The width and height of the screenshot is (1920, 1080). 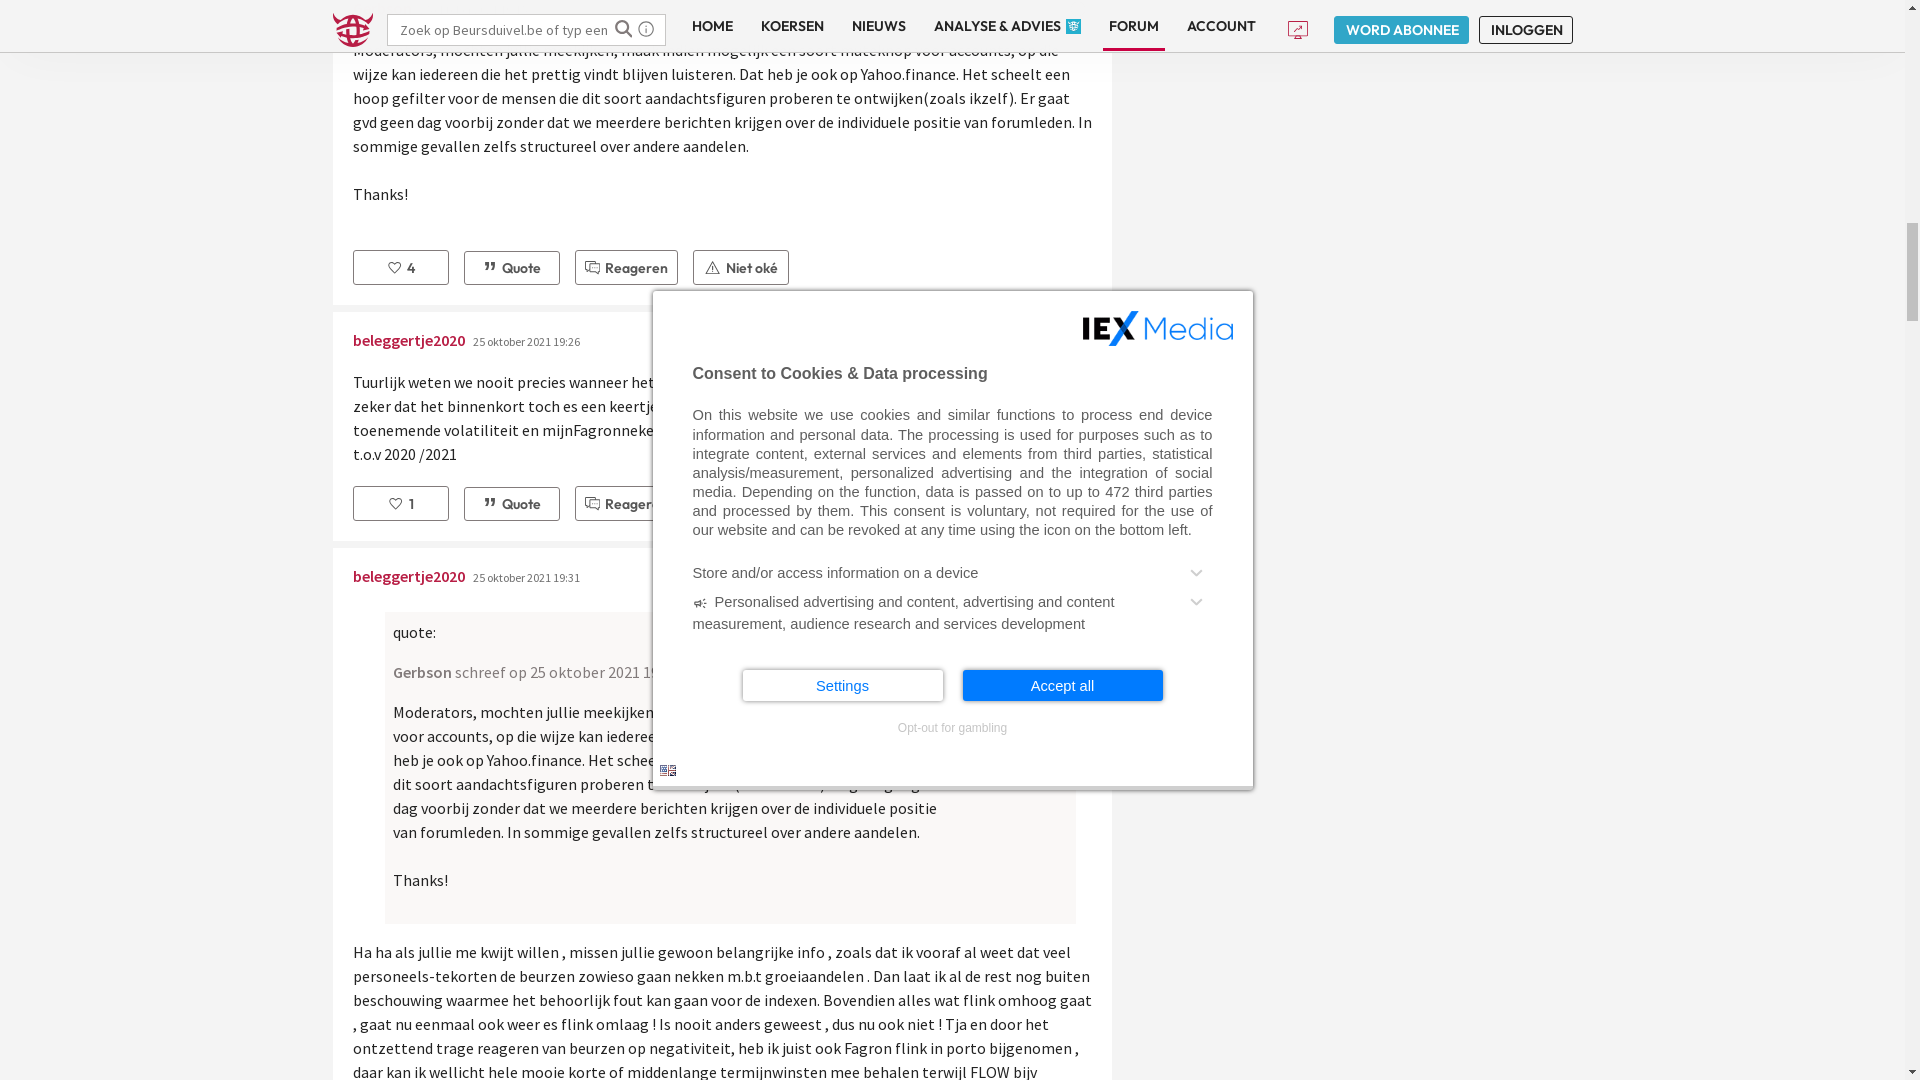 What do you see at coordinates (1184, 17) in the screenshot?
I see `Japan225^` at bounding box center [1184, 17].